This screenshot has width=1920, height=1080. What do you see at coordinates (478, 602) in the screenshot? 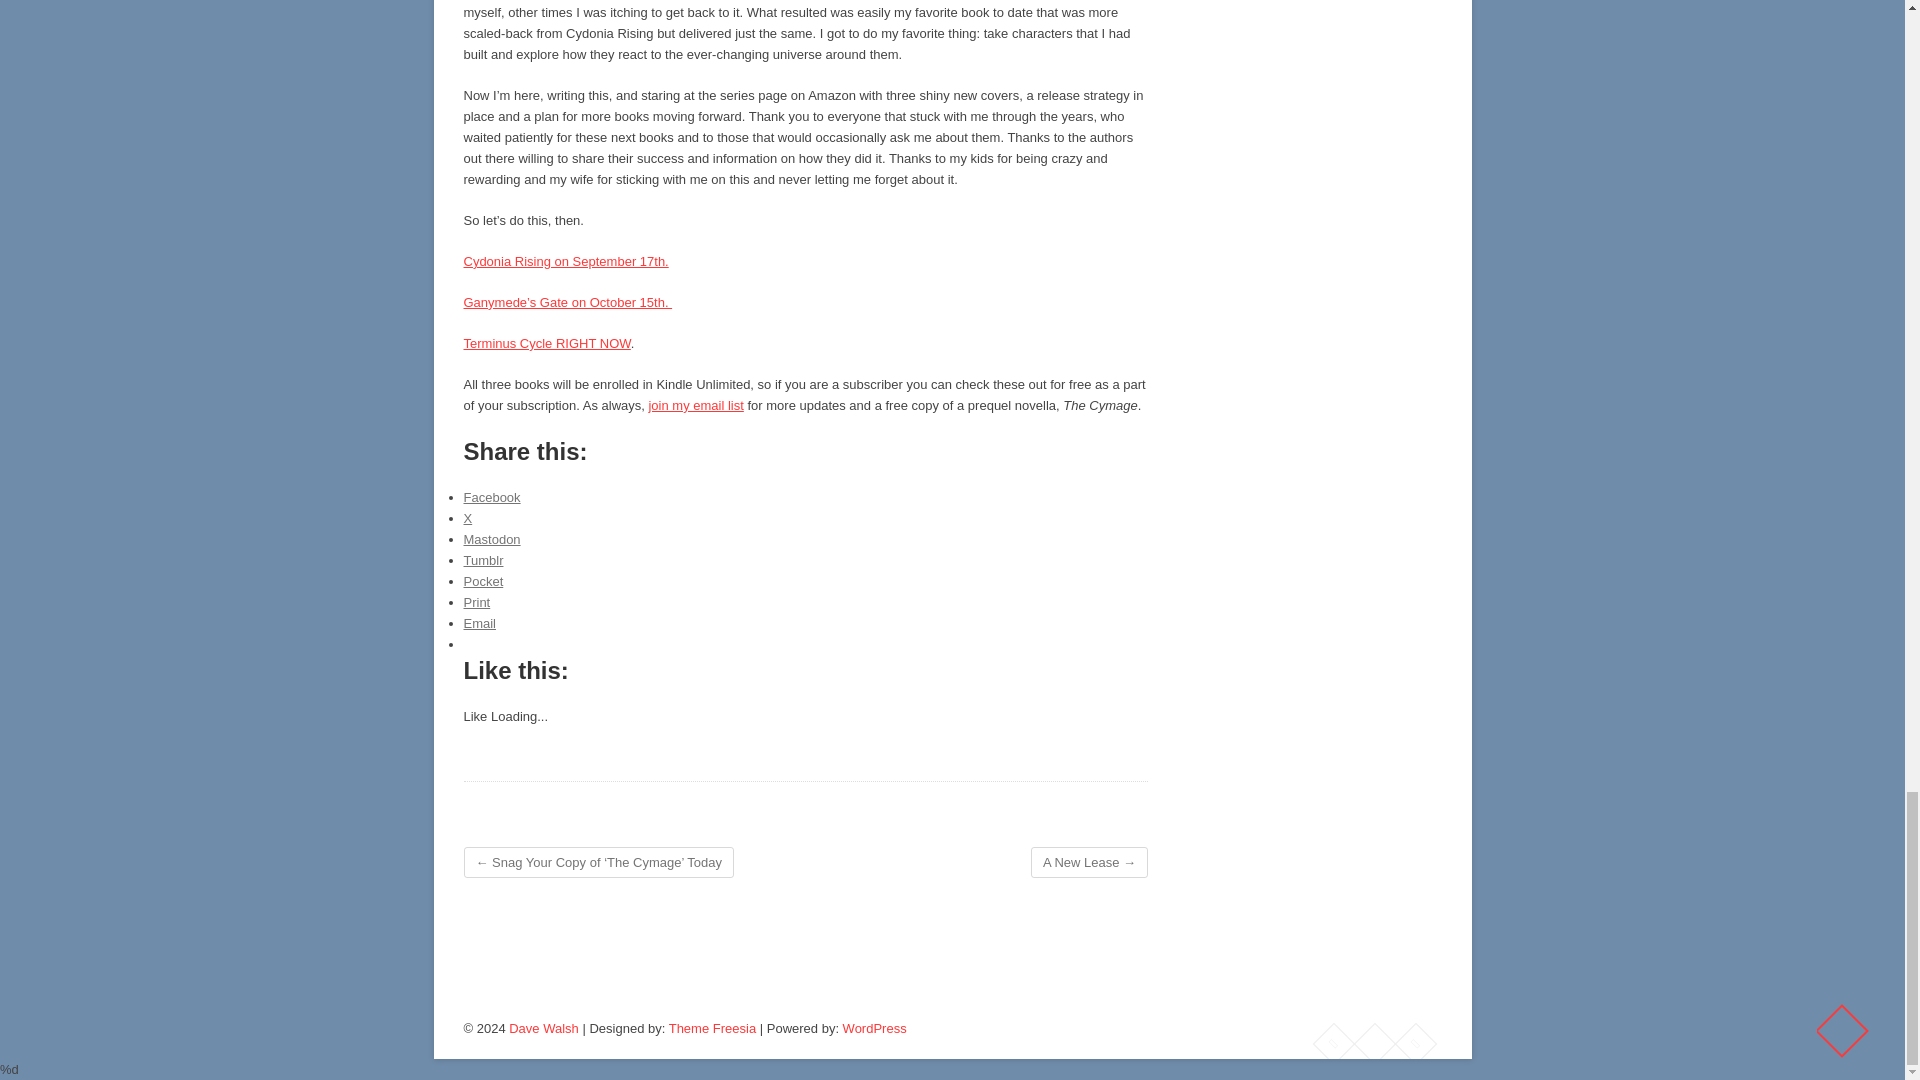
I see `Click to print` at bounding box center [478, 602].